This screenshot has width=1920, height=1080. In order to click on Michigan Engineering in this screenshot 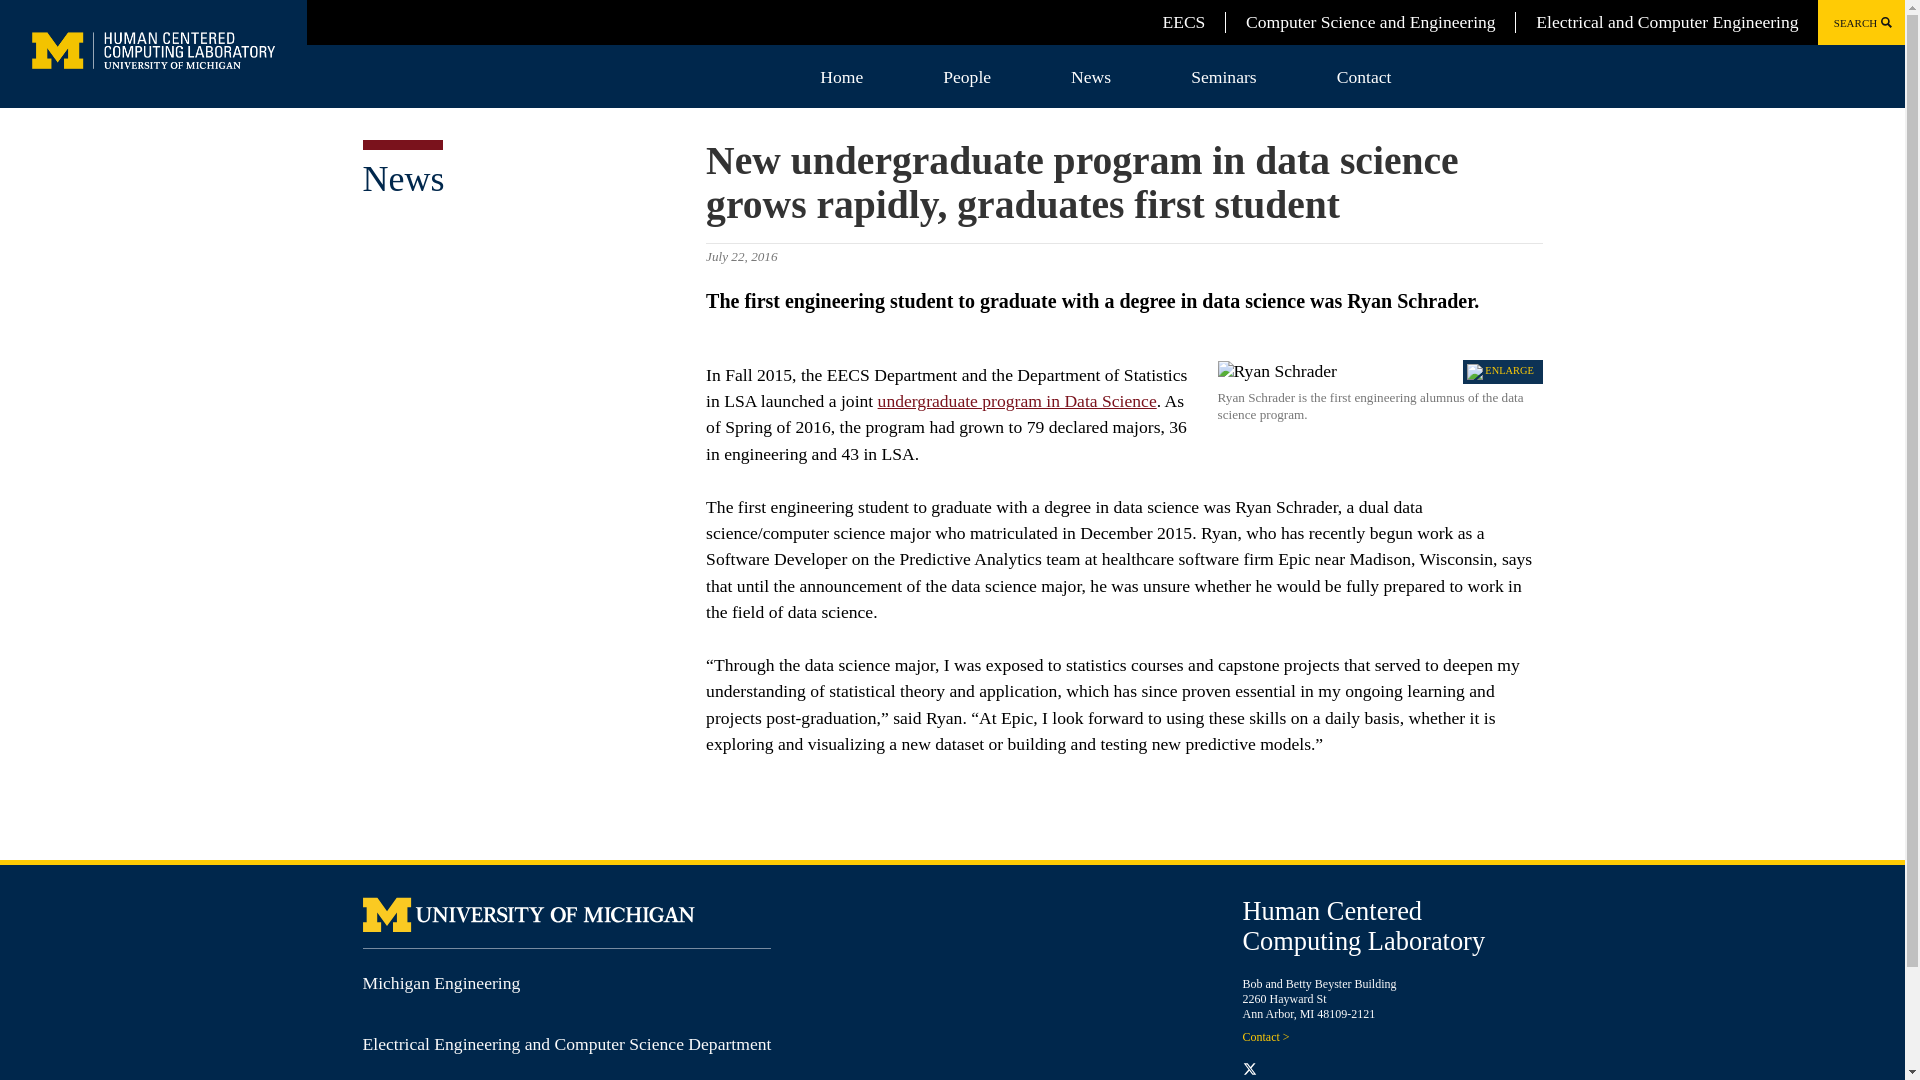, I will do `click(441, 982)`.